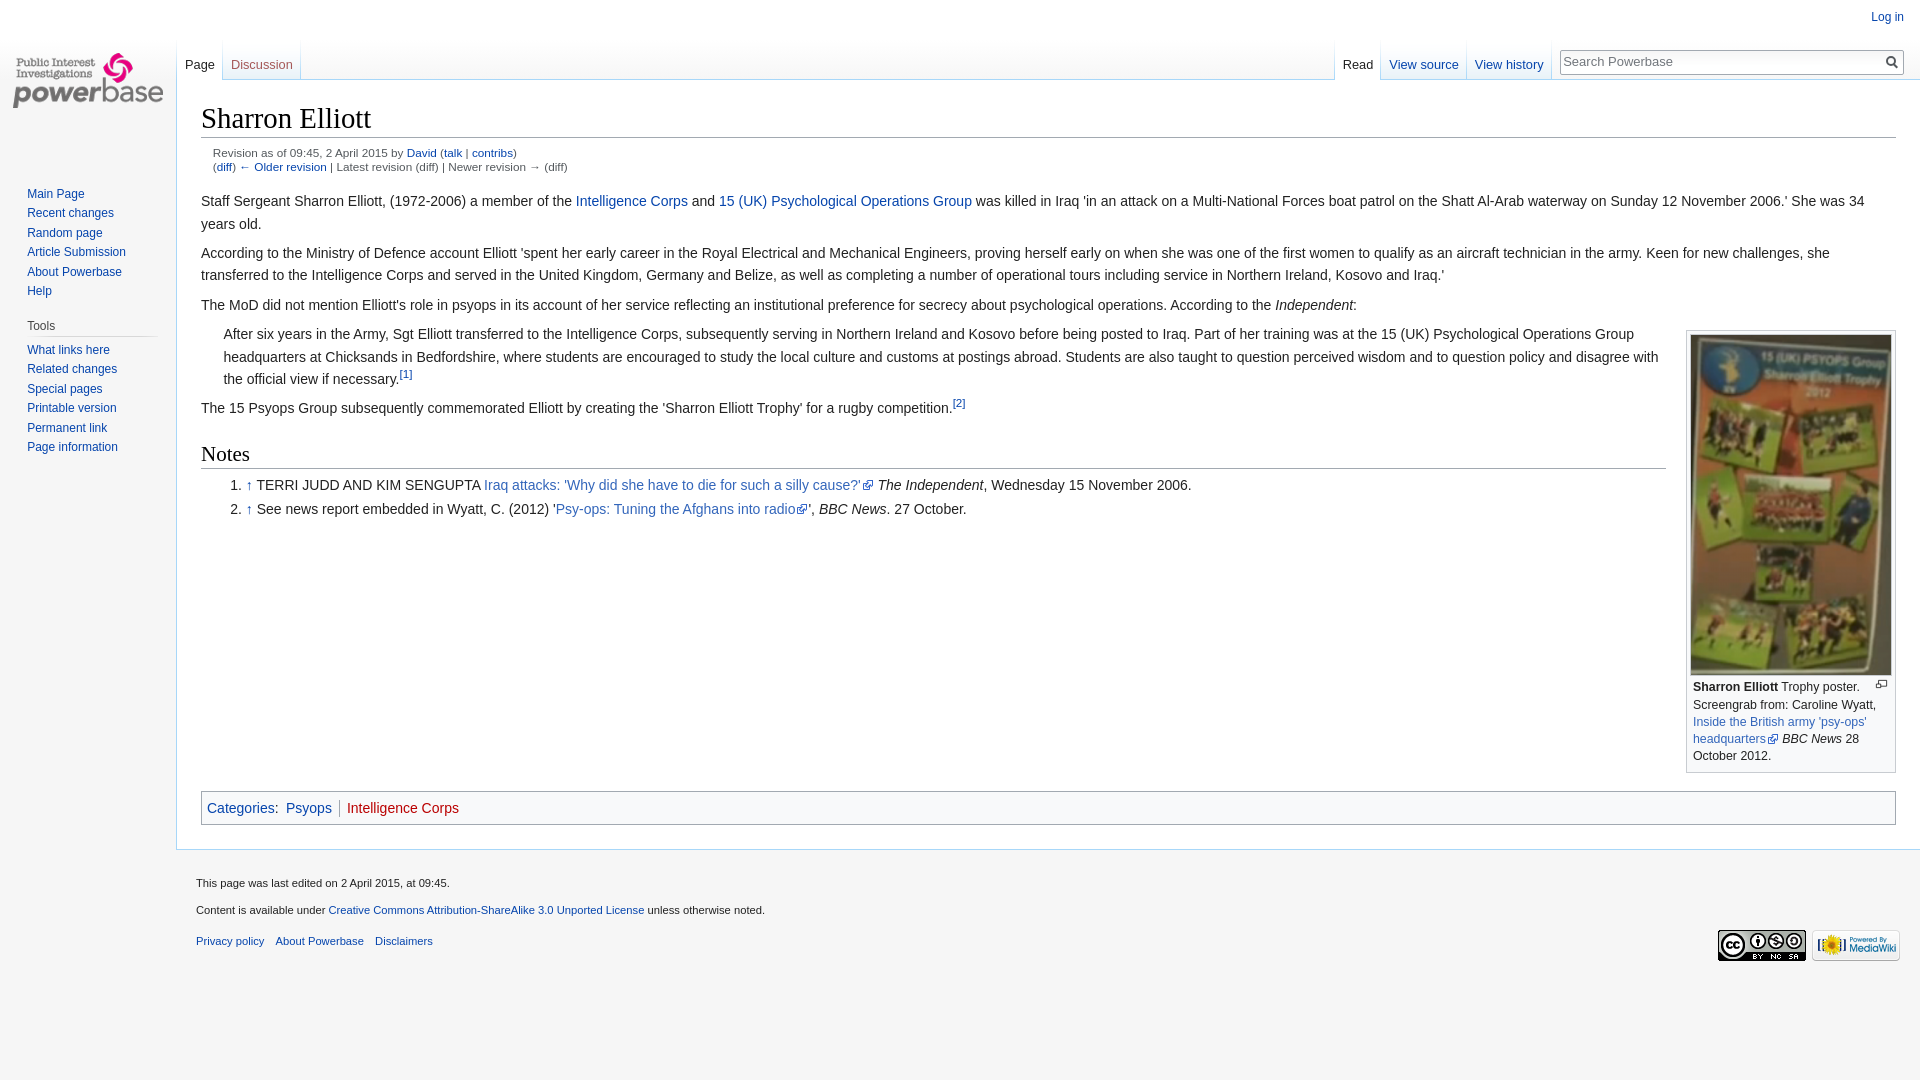  I want to click on Category:Psyops, so click(309, 808).